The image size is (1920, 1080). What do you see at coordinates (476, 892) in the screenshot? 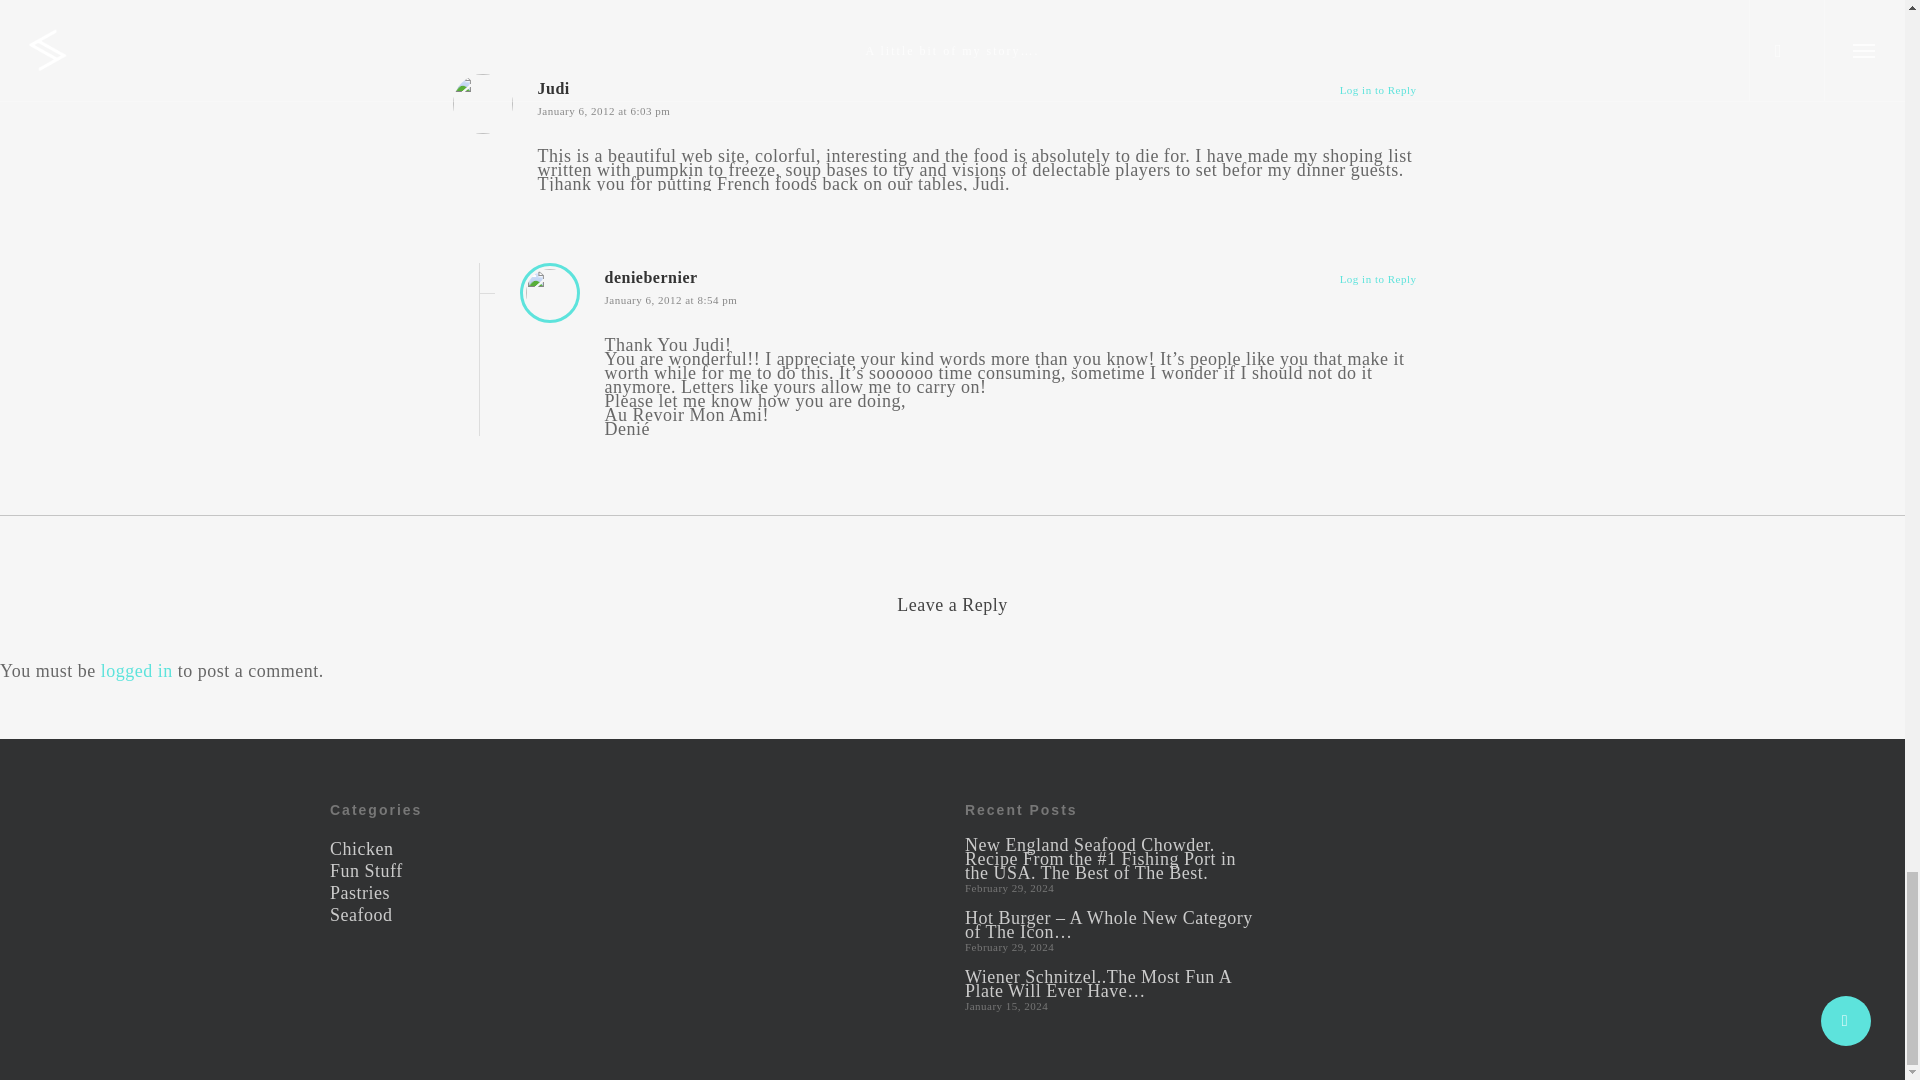
I see `Pastries` at bounding box center [476, 892].